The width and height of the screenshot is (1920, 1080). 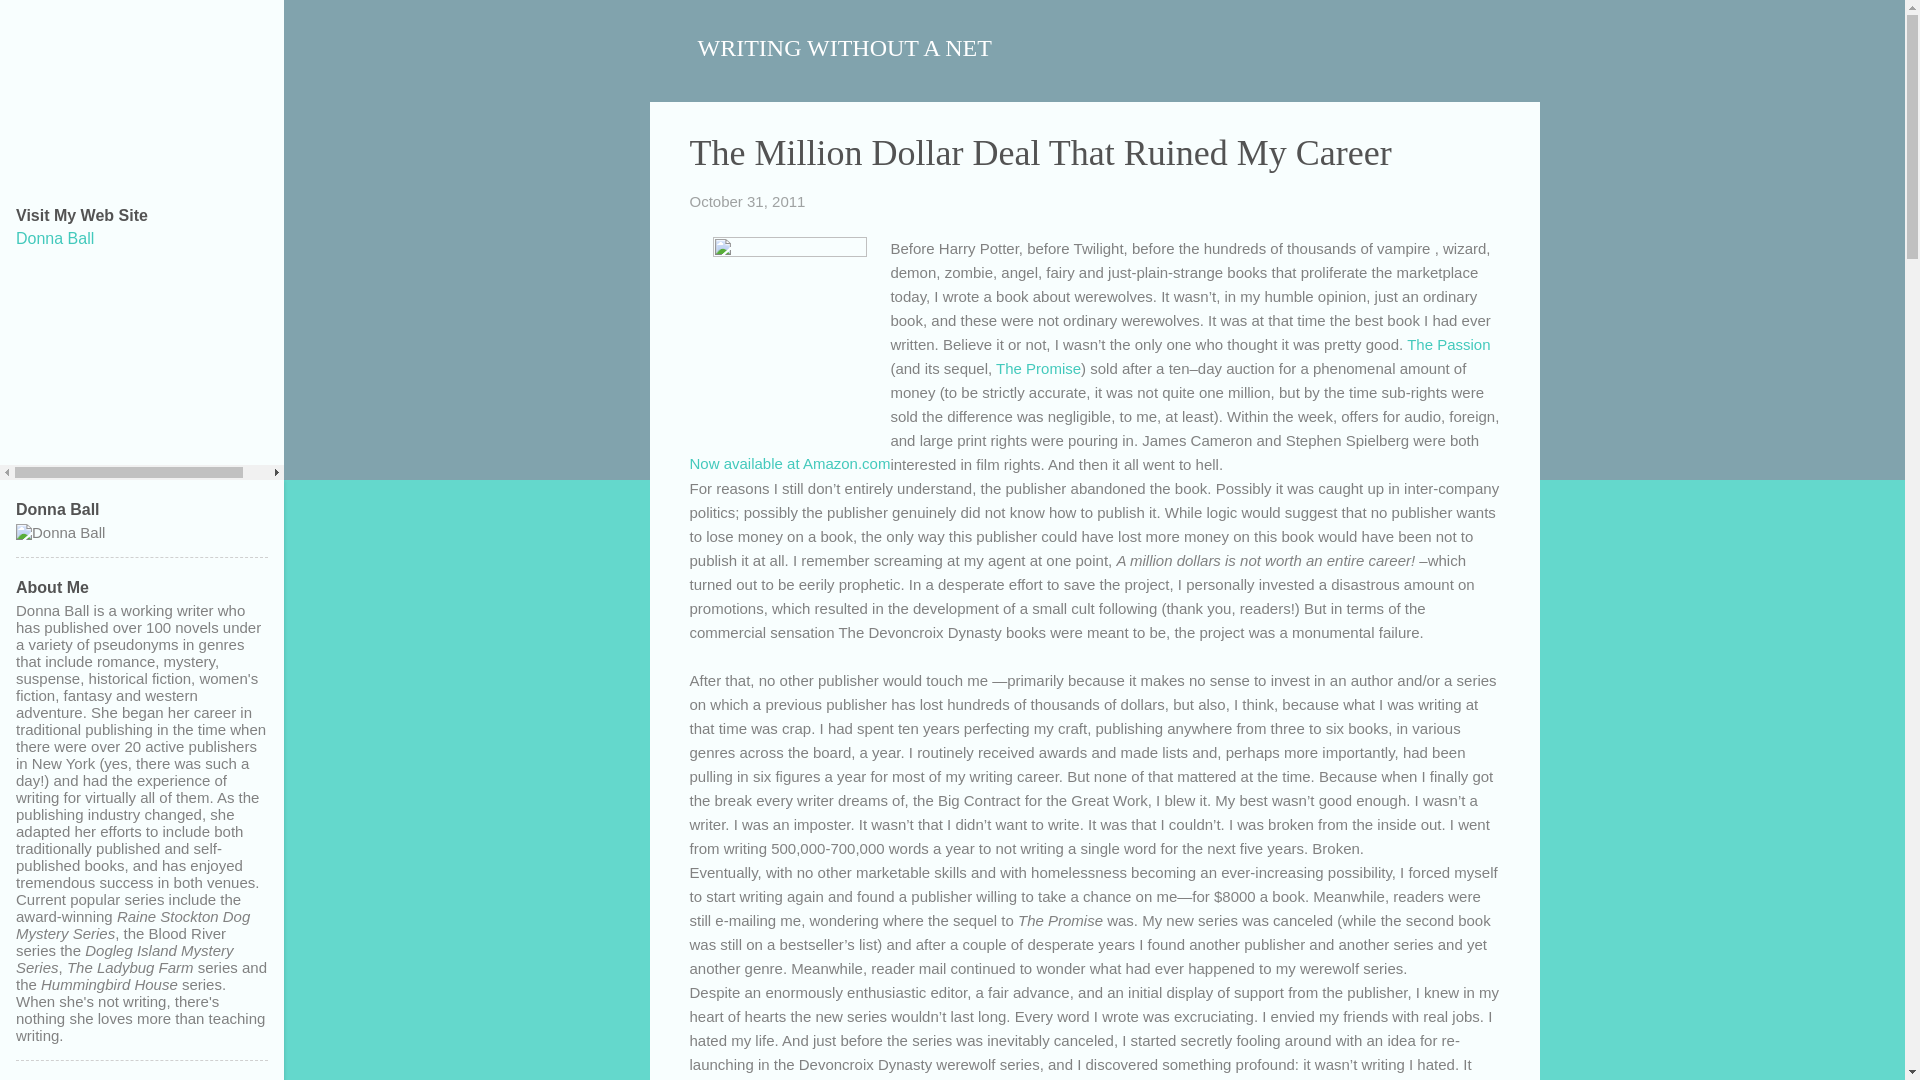 What do you see at coordinates (790, 462) in the screenshot?
I see `Now available at Amazon.com` at bounding box center [790, 462].